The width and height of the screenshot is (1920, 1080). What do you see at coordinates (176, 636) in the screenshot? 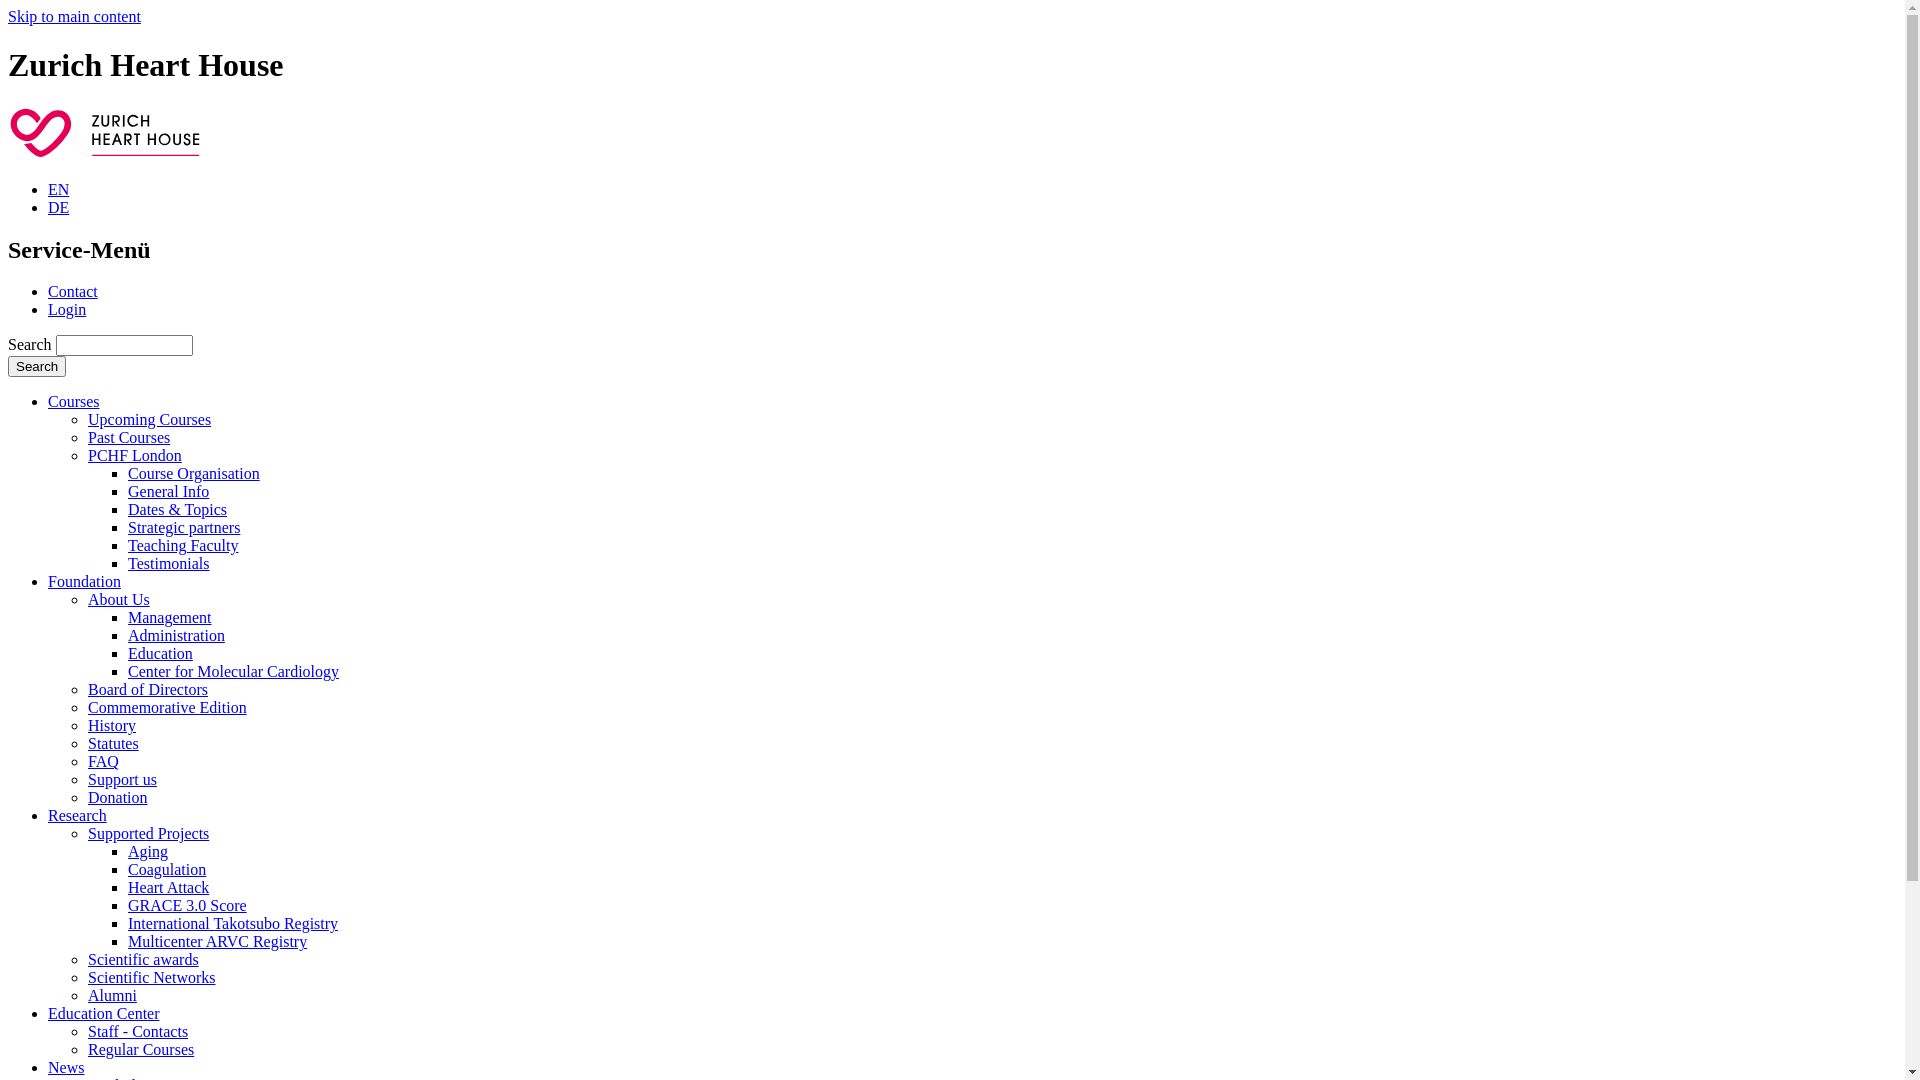
I see `Administration` at bounding box center [176, 636].